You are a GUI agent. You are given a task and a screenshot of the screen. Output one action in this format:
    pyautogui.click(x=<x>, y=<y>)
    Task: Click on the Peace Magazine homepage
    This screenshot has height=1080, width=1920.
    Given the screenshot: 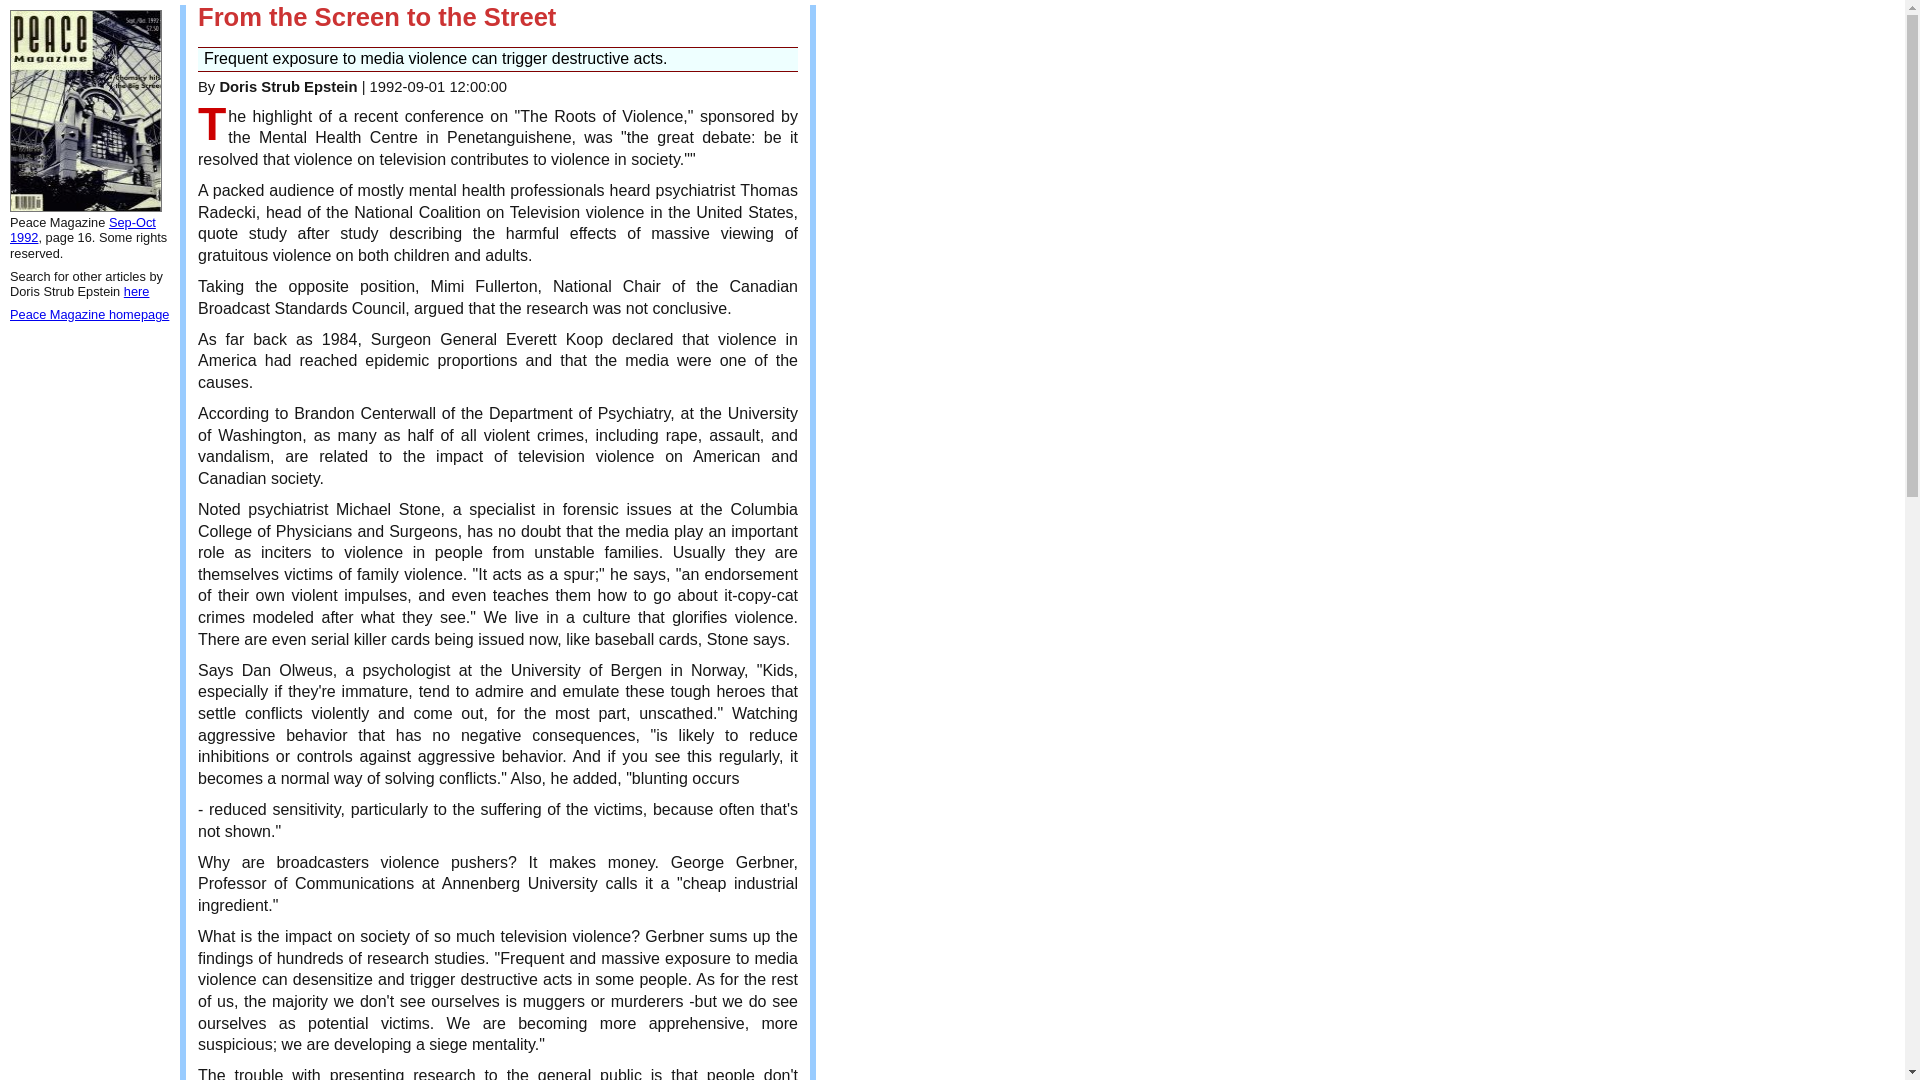 What is the action you would take?
    pyautogui.click(x=88, y=314)
    